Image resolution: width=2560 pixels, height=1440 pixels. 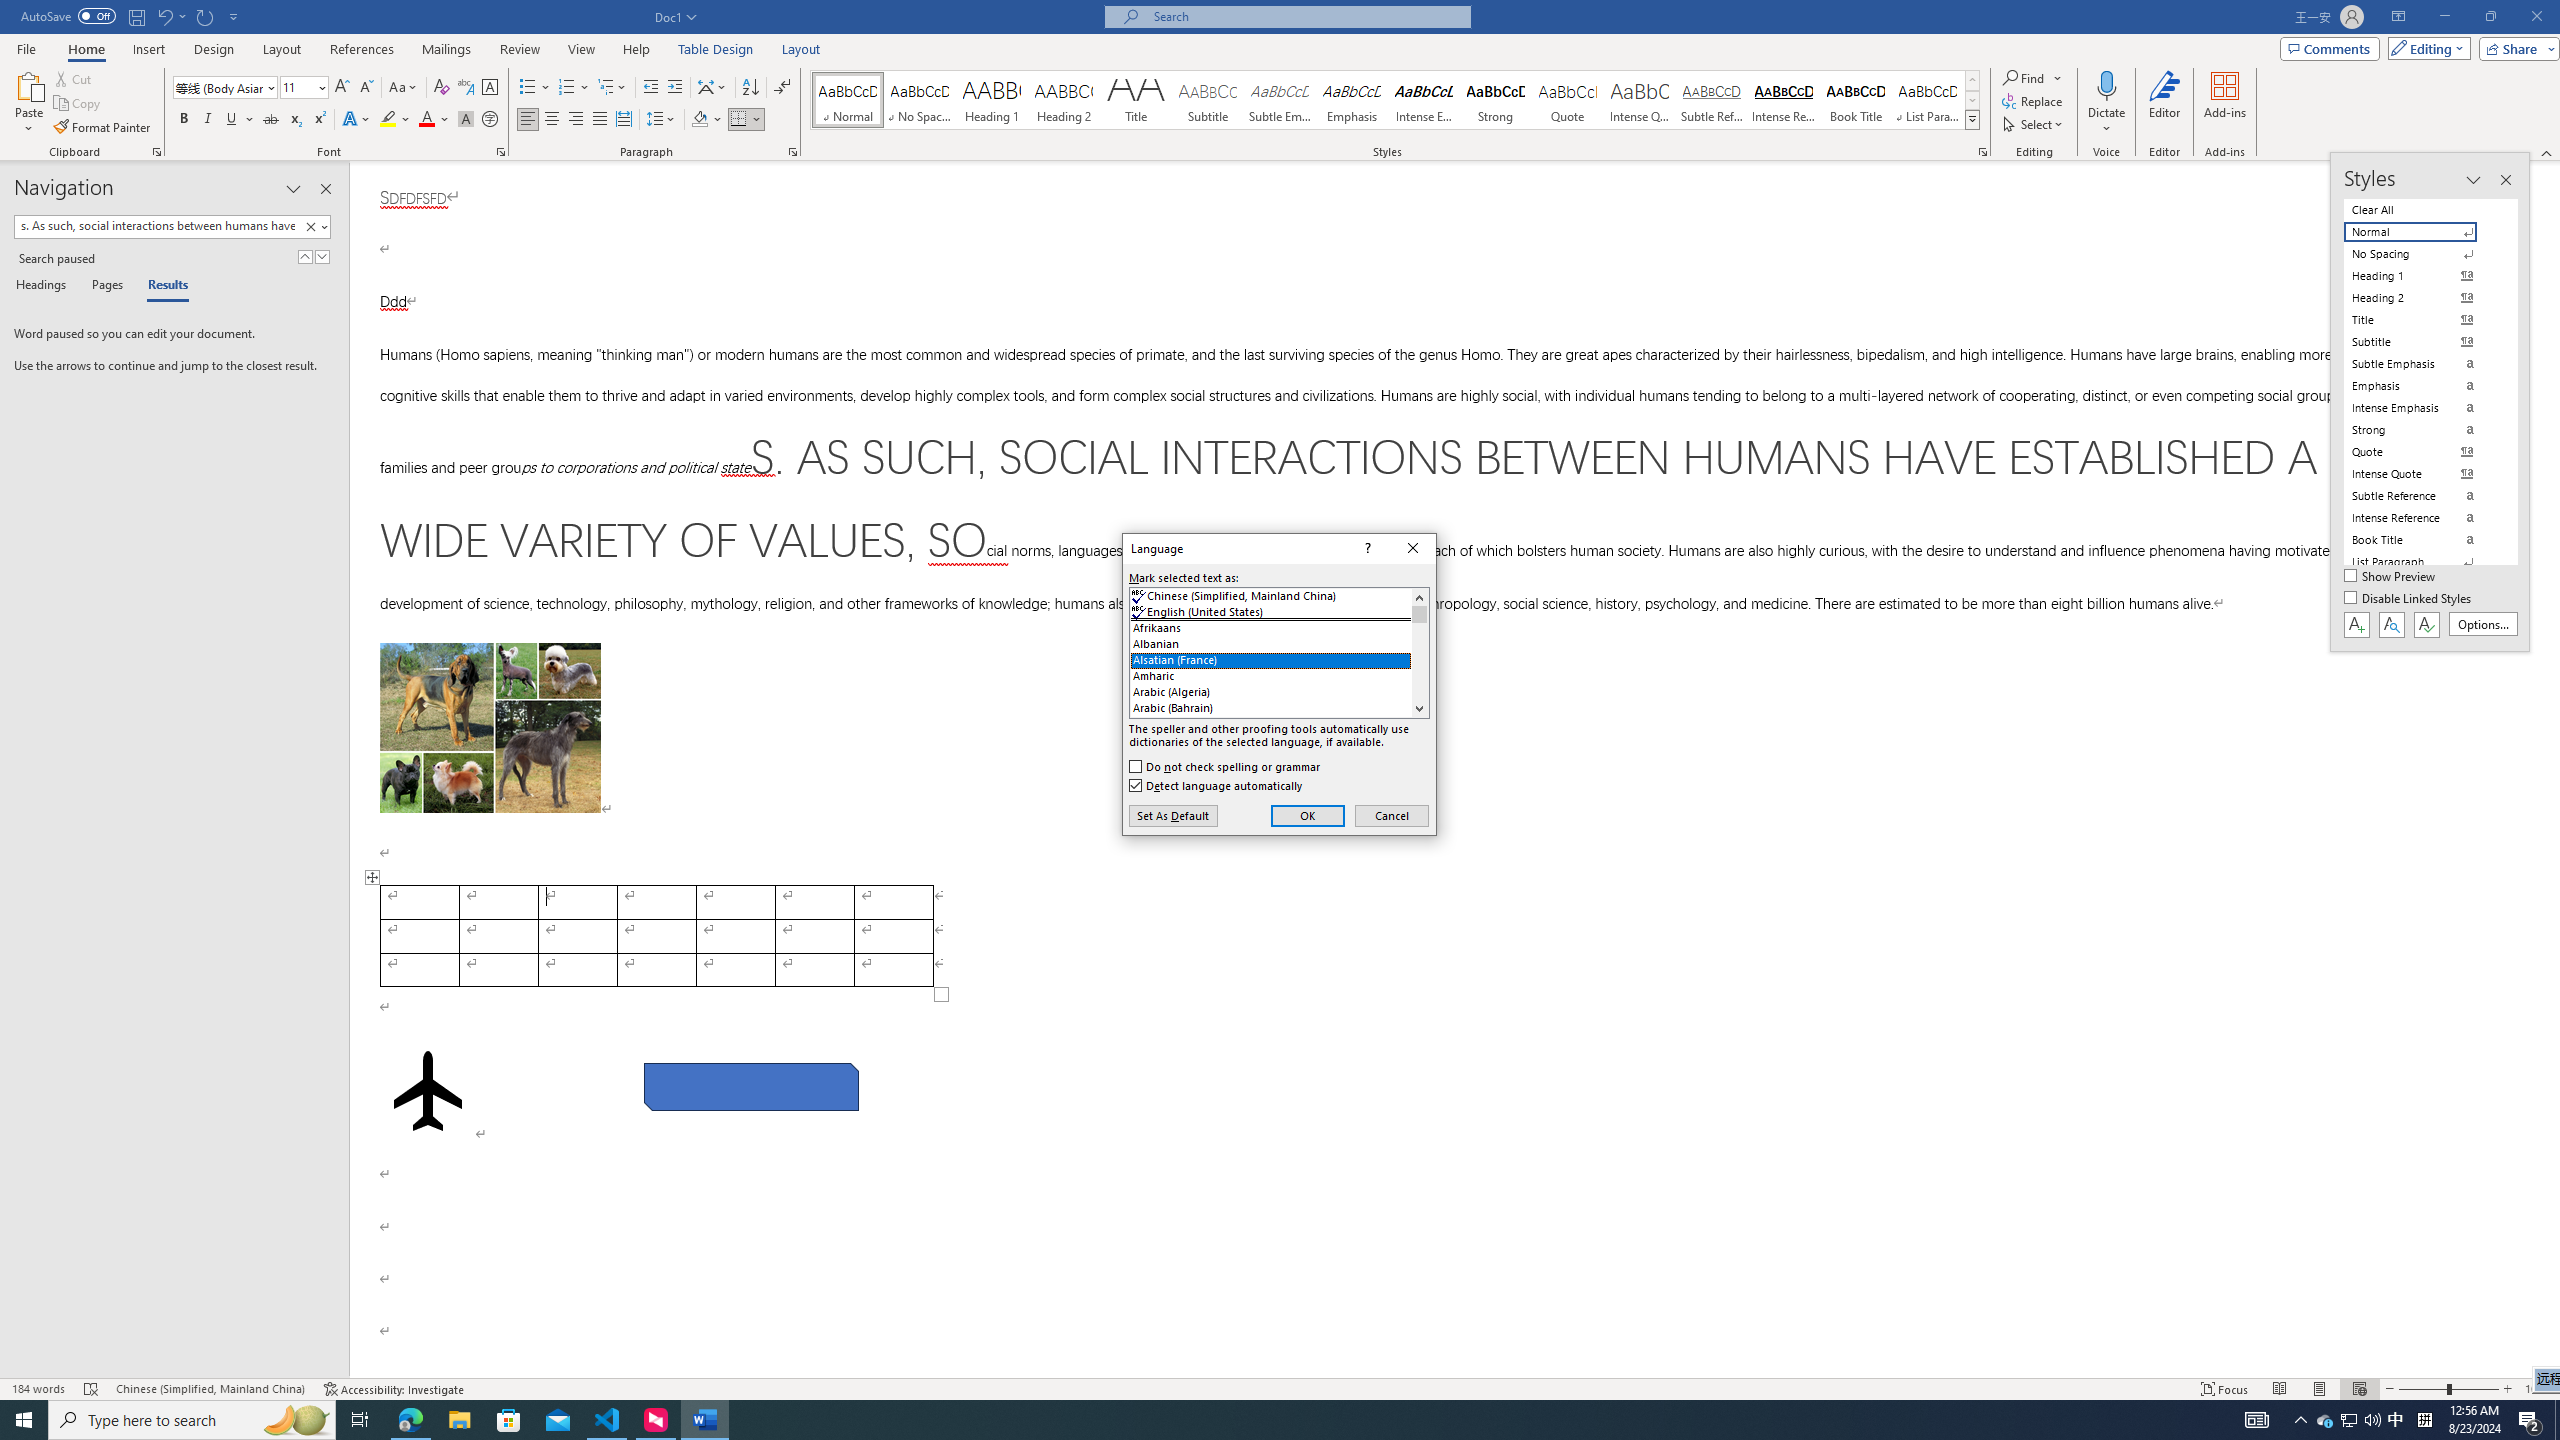 What do you see at coordinates (1173, 815) in the screenshot?
I see `Set As Default` at bounding box center [1173, 815].